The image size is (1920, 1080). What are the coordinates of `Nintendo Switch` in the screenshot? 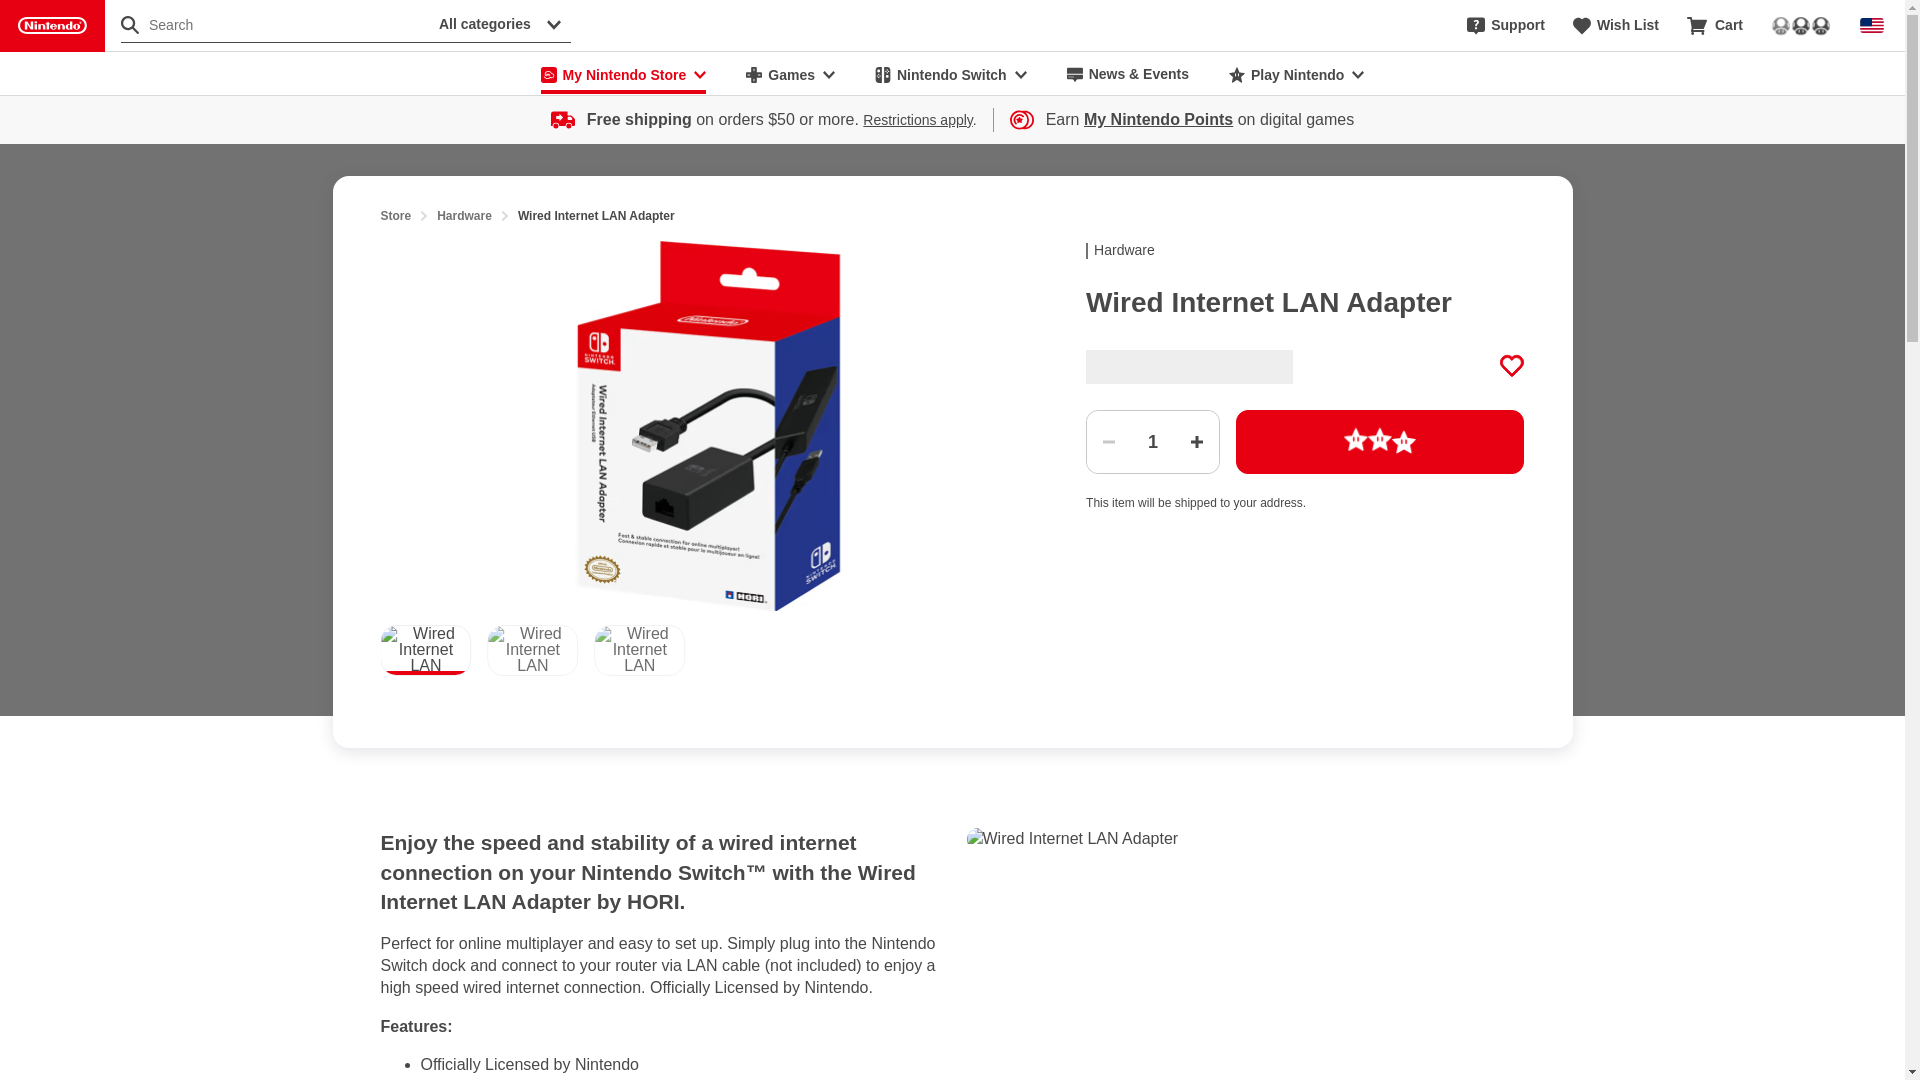 It's located at (950, 74).